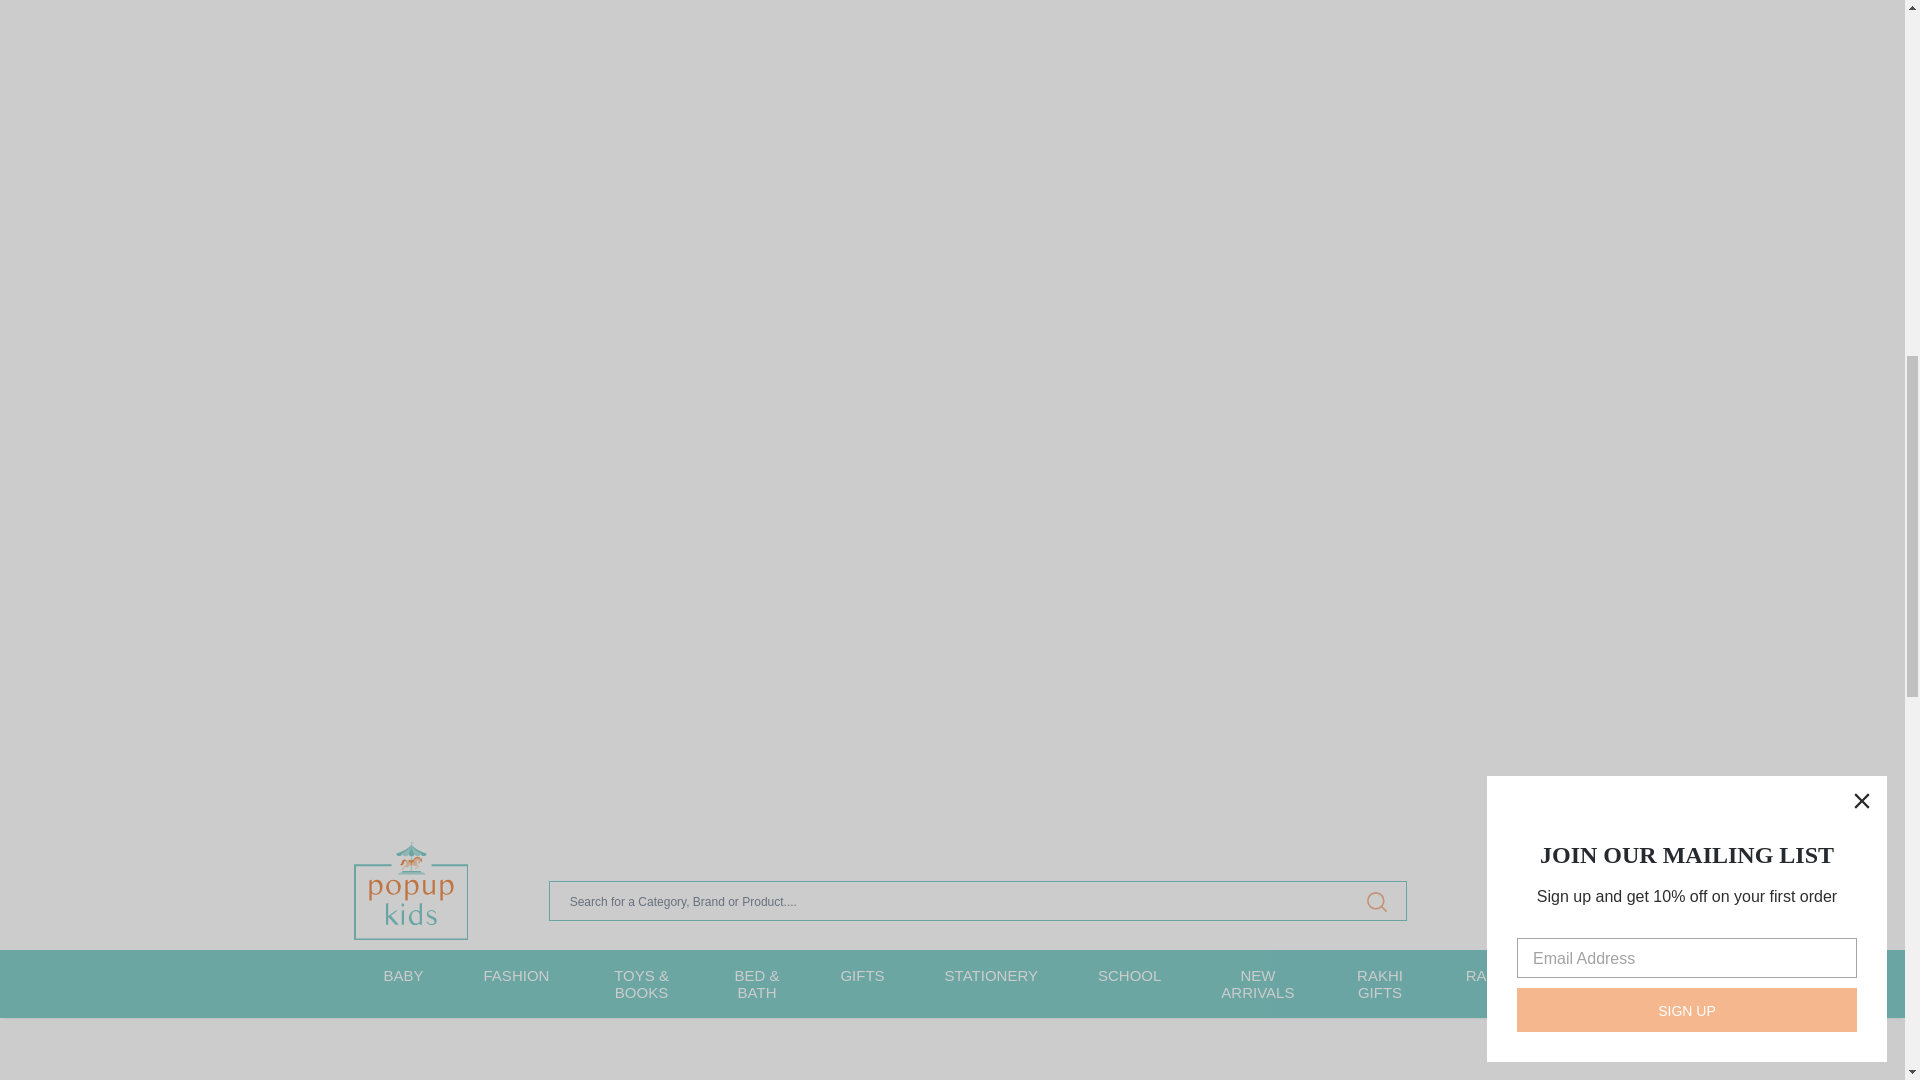 This screenshot has width=1920, height=1080. Describe the element at coordinates (1540, 900) in the screenshot. I see `0` at that location.